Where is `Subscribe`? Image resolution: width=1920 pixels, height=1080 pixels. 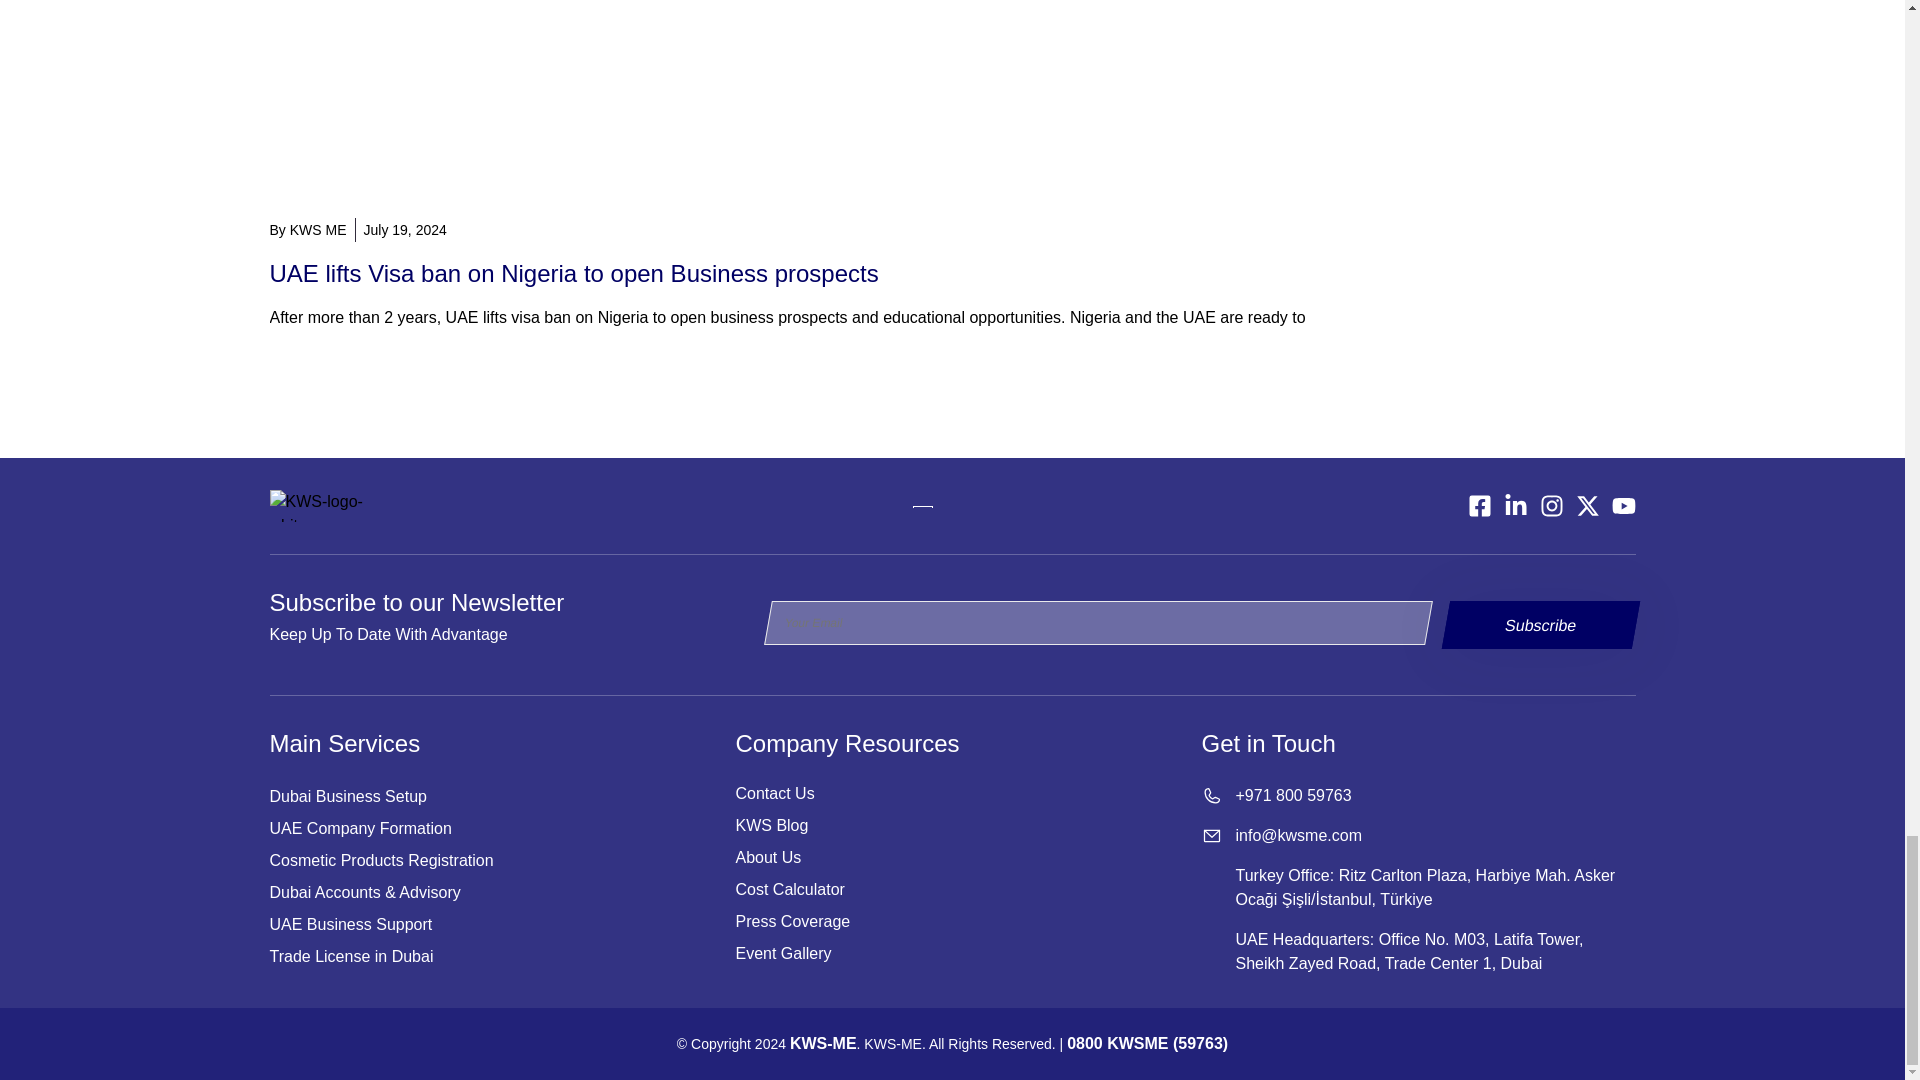
Subscribe is located at coordinates (1536, 624).